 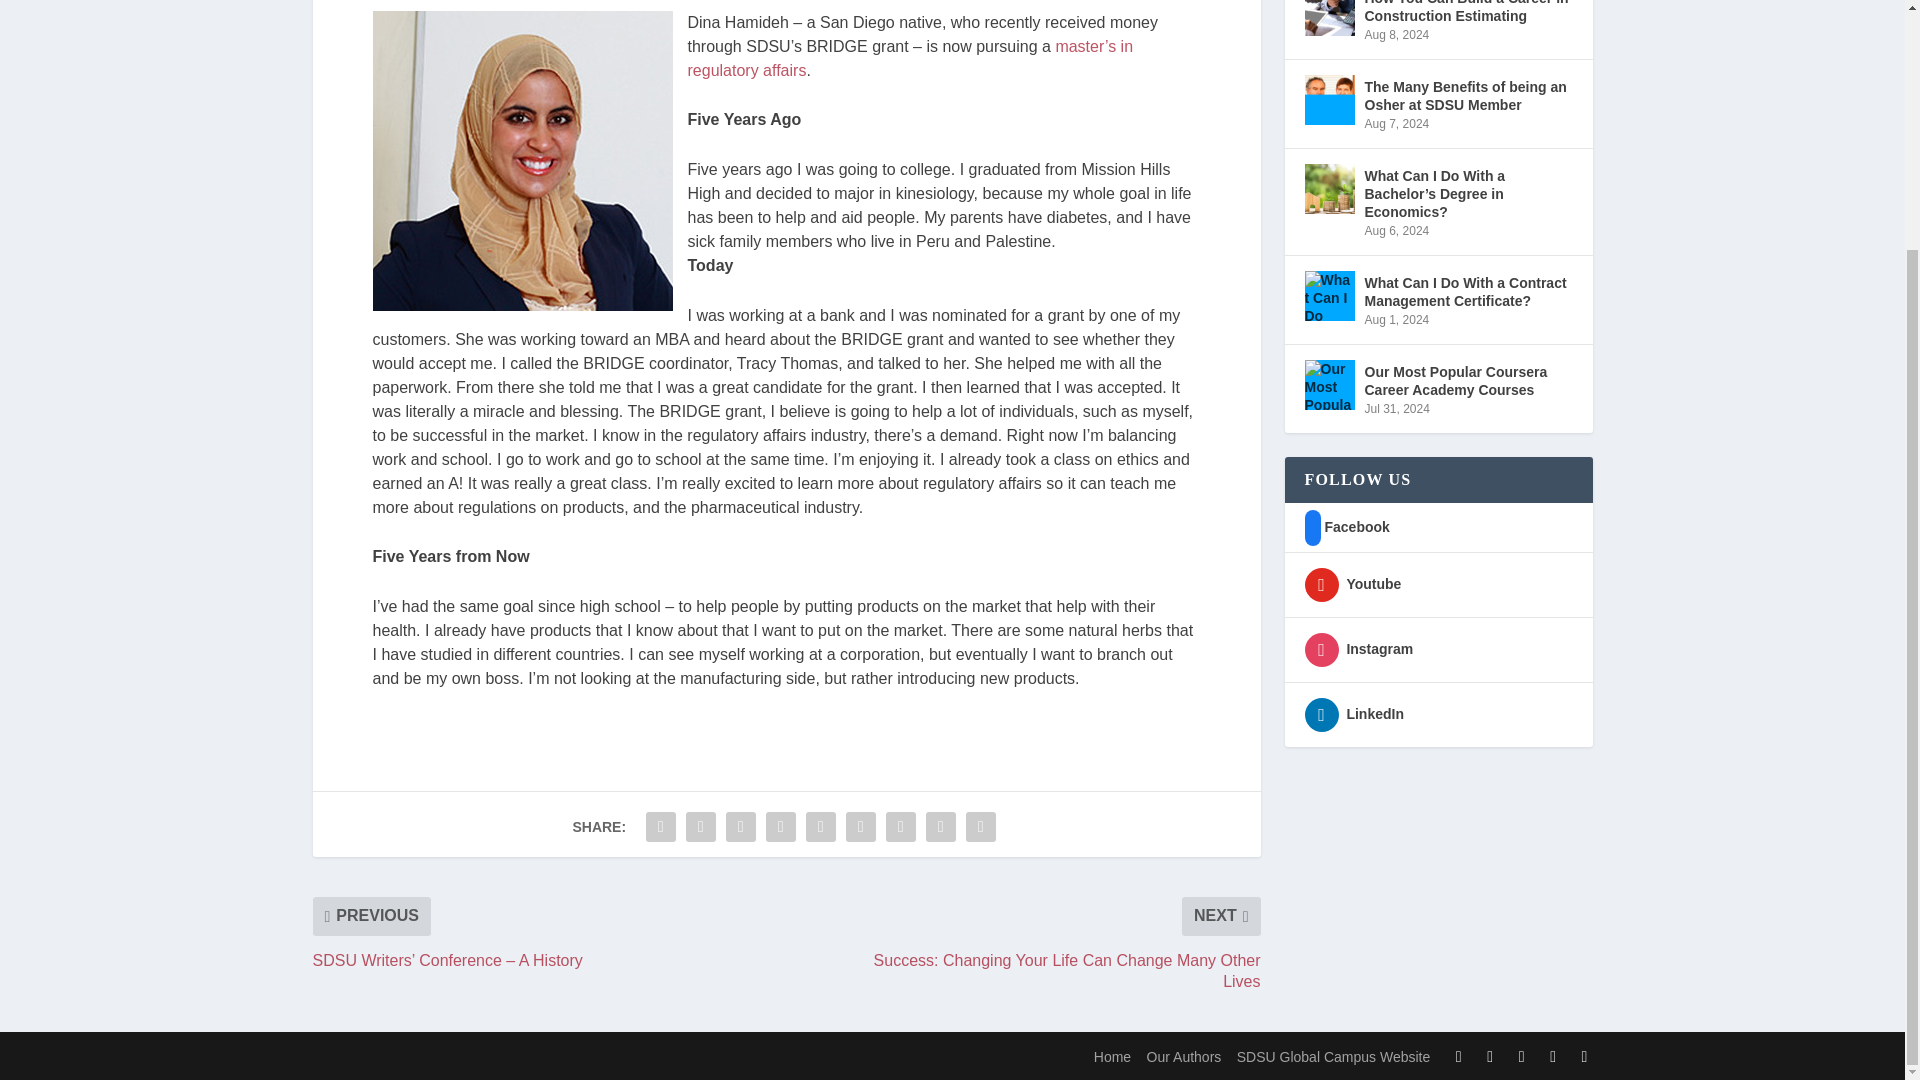 What do you see at coordinates (1353, 714) in the screenshot?
I see `LinkedIn` at bounding box center [1353, 714].